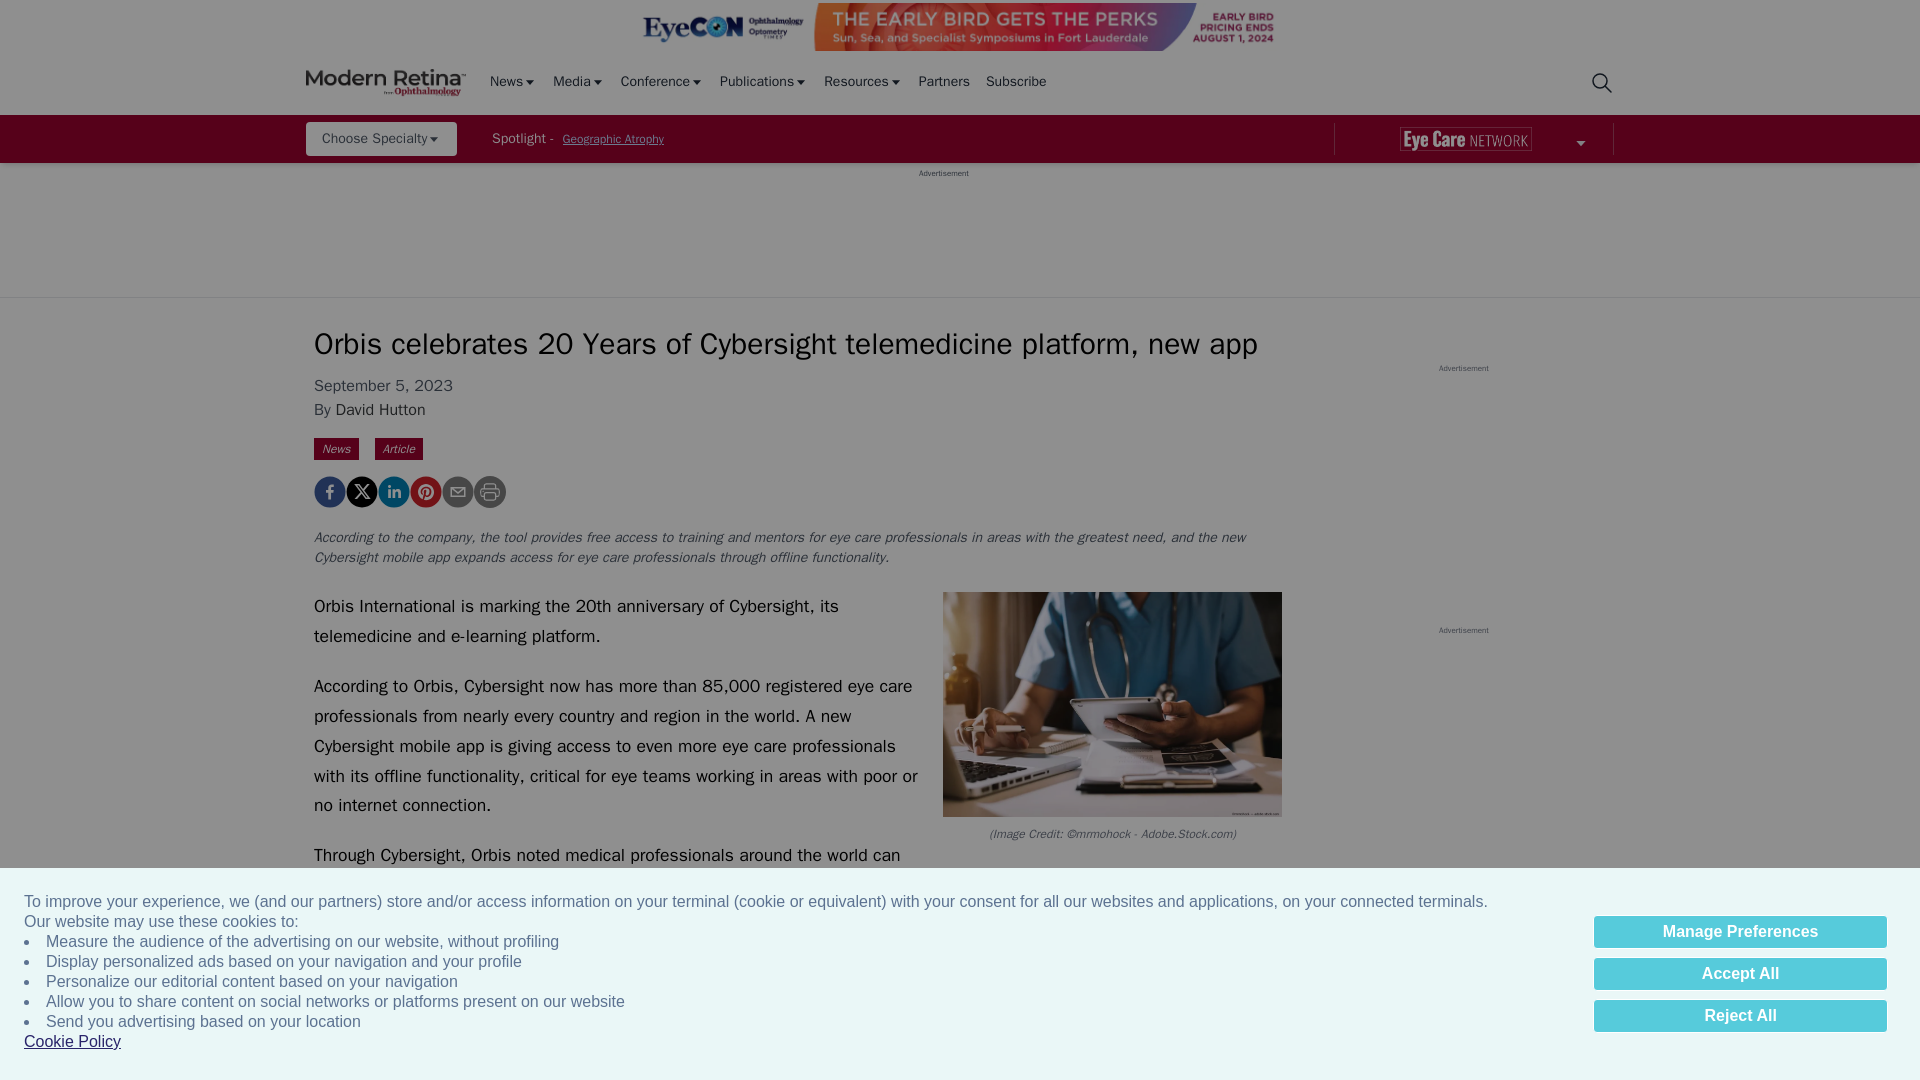 This screenshot has height=1080, width=1920. I want to click on Manage Preferences, so click(1740, 932).